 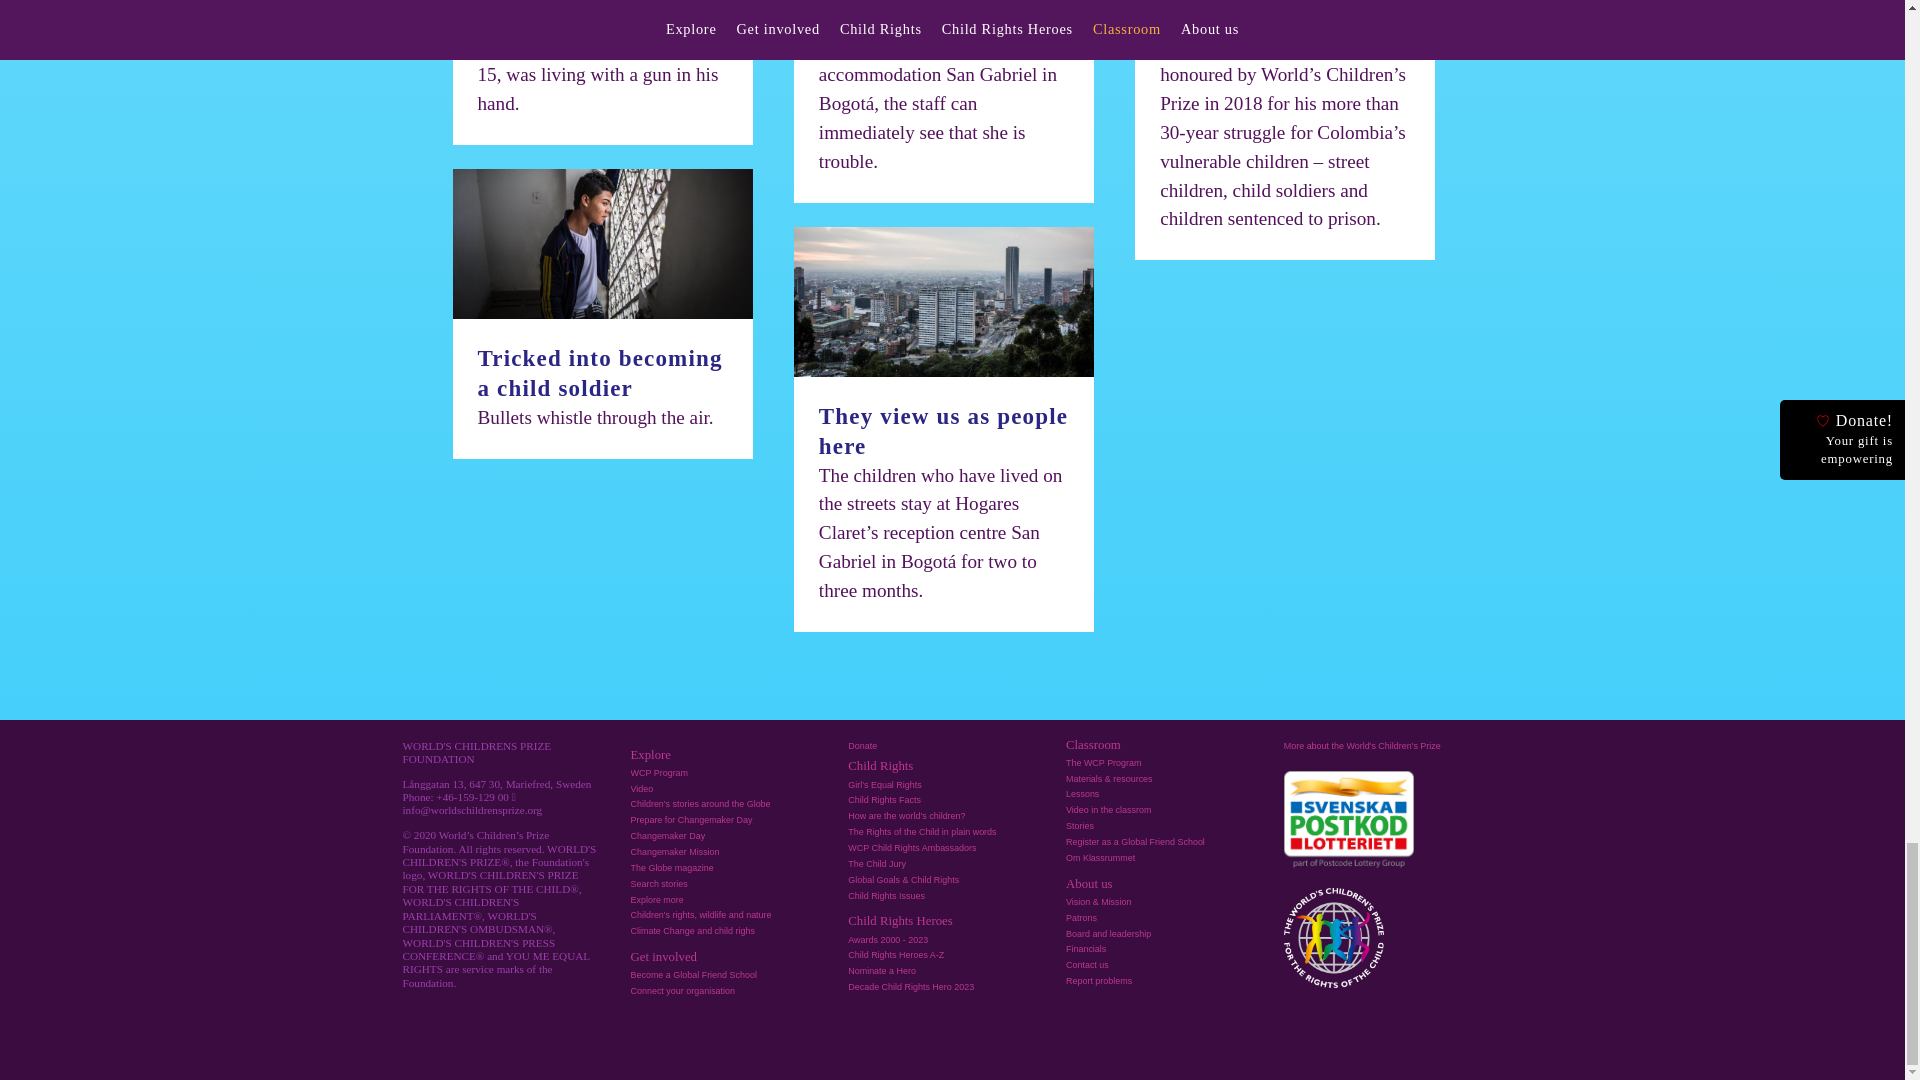 What do you see at coordinates (640, 788) in the screenshot?
I see `Video` at bounding box center [640, 788].